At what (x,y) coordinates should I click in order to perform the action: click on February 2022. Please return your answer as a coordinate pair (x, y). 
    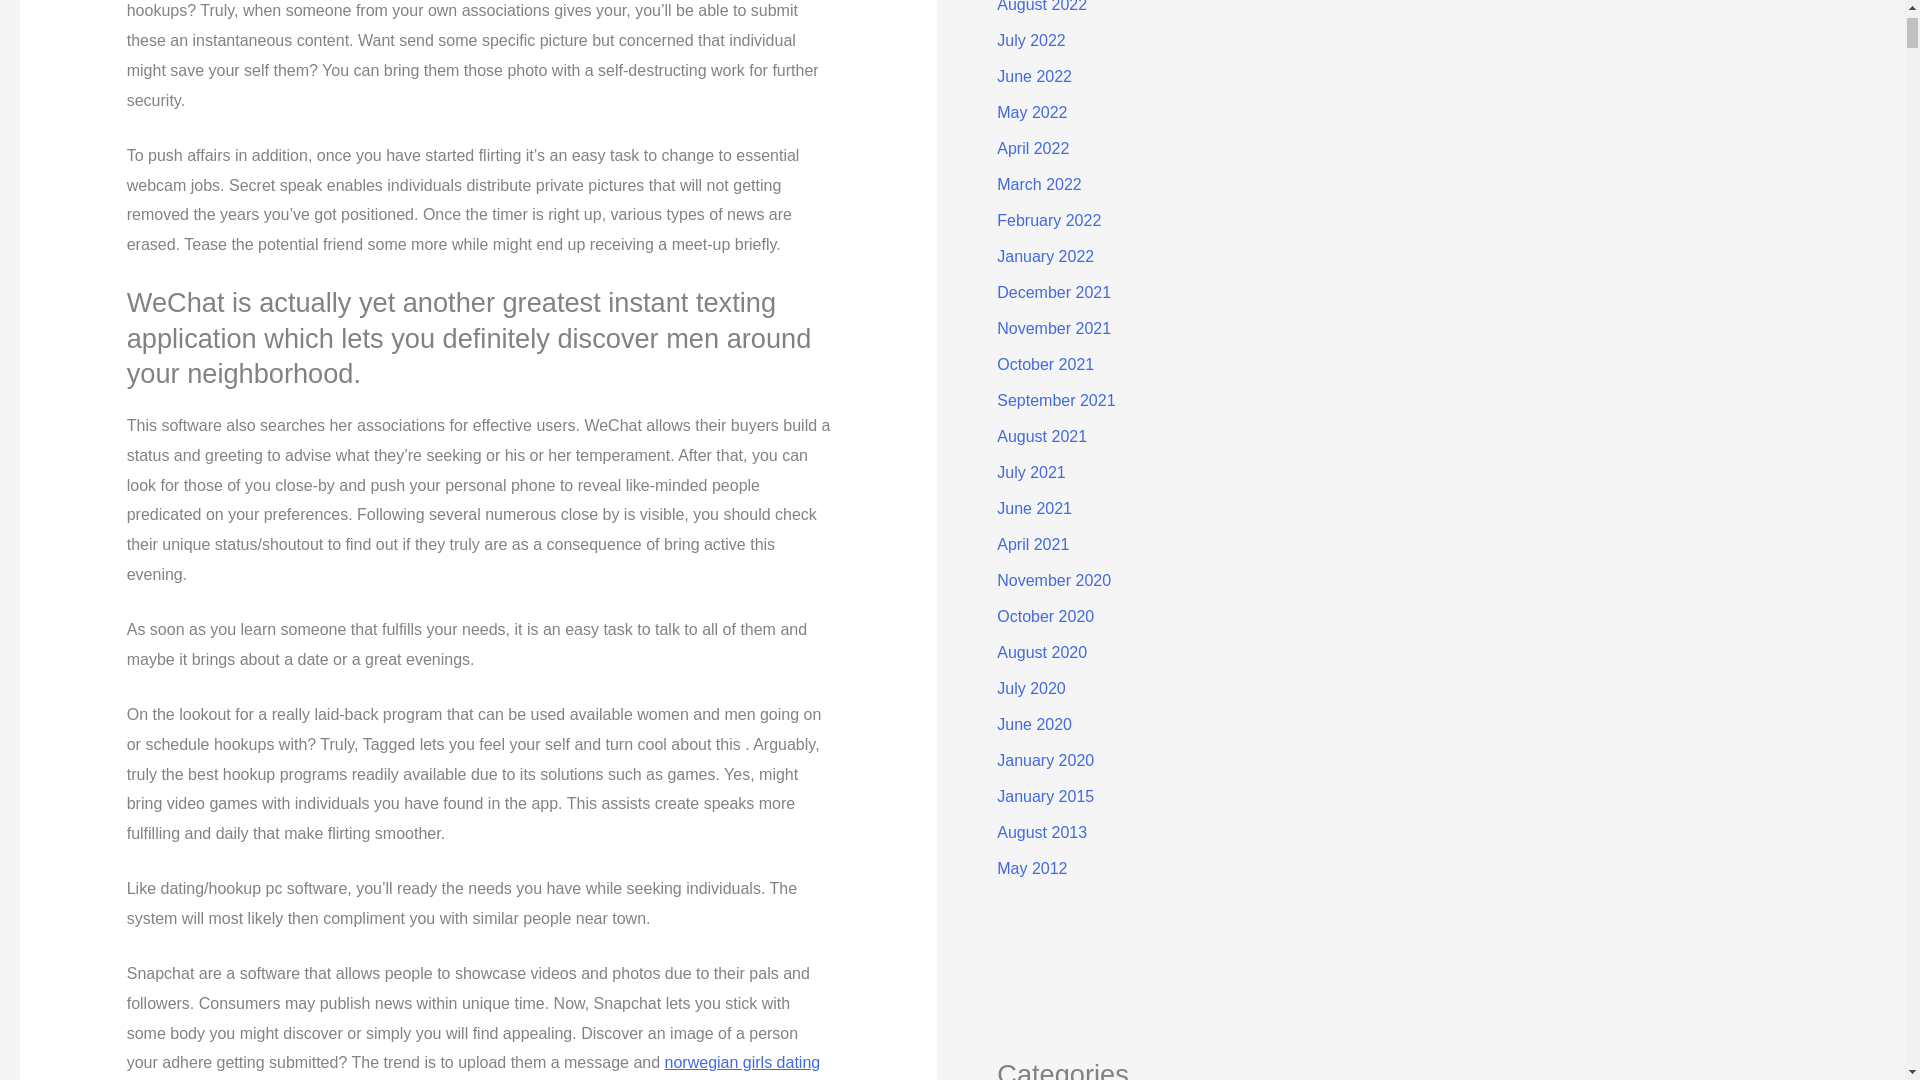
    Looking at the image, I should click on (1048, 220).